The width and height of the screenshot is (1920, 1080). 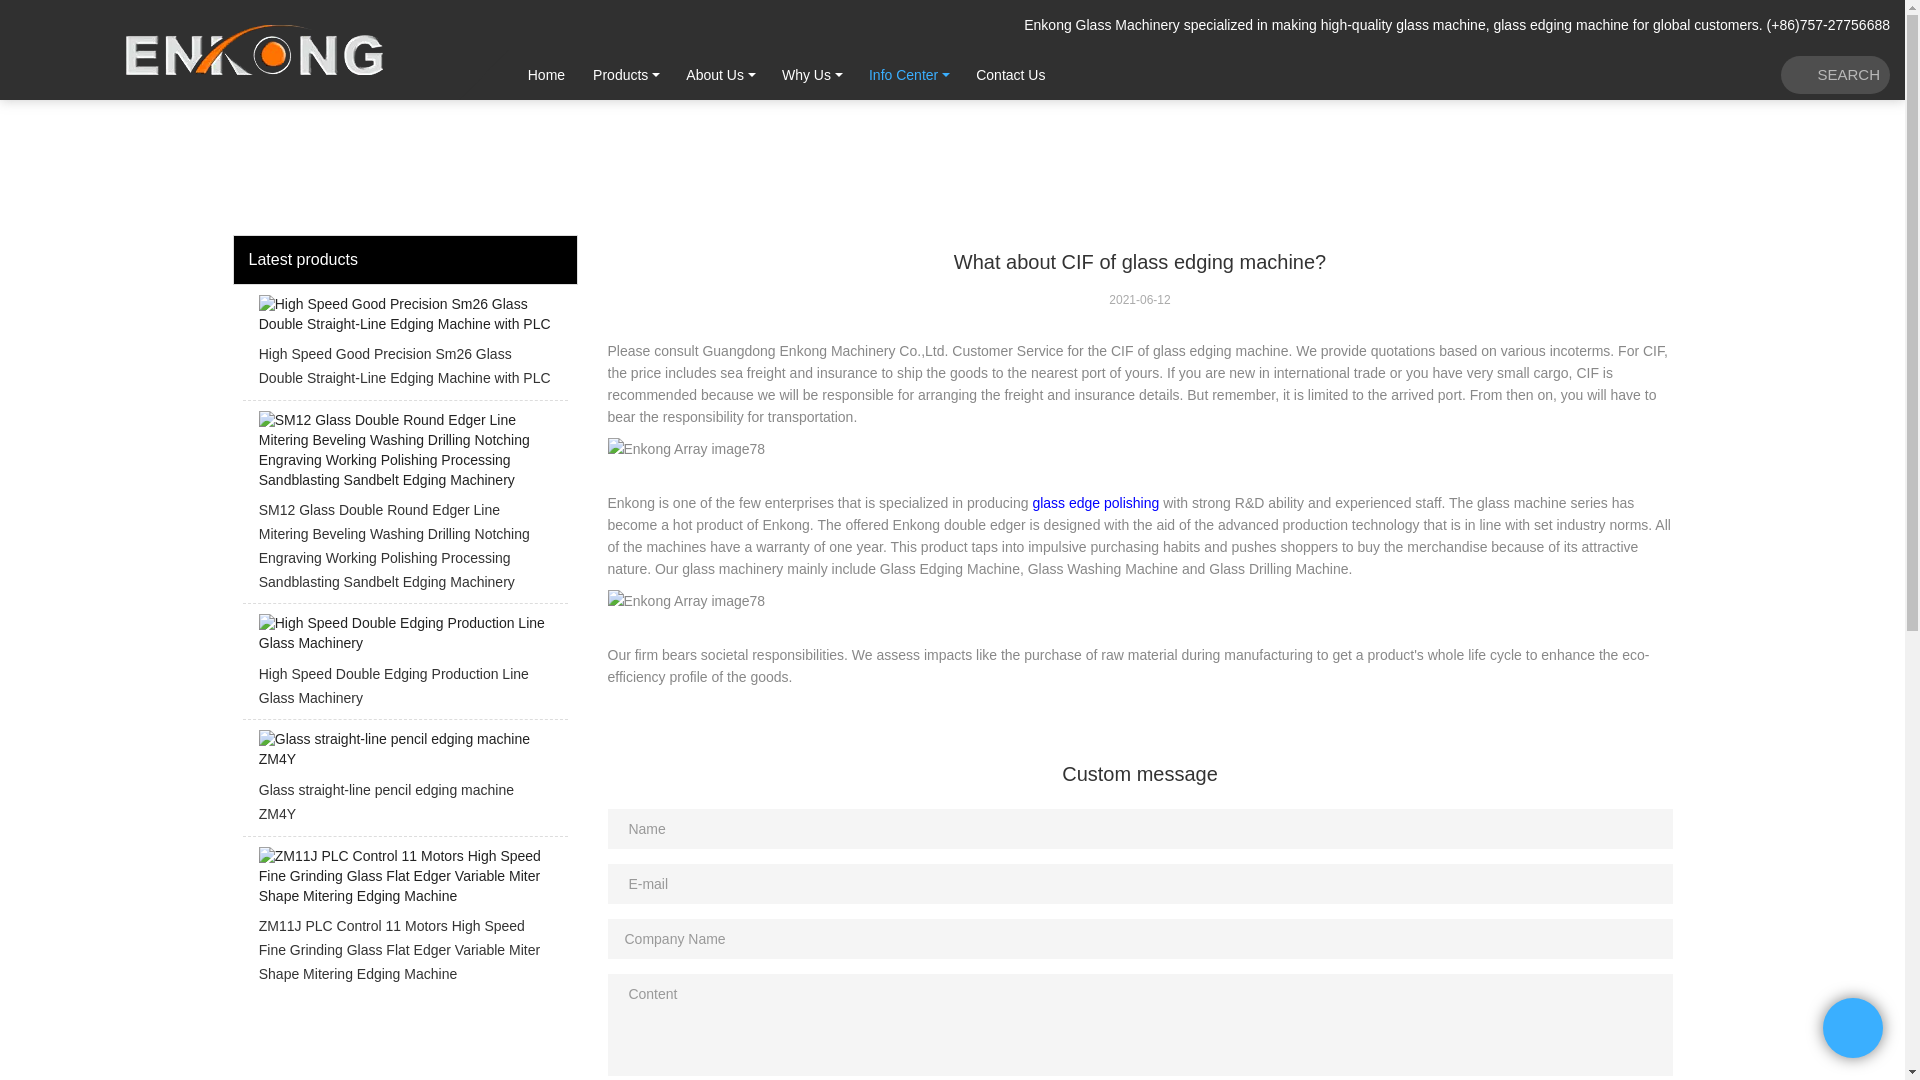 I want to click on High Speed Double Edging Production Line Glass Machinery, so click(x=404, y=666).